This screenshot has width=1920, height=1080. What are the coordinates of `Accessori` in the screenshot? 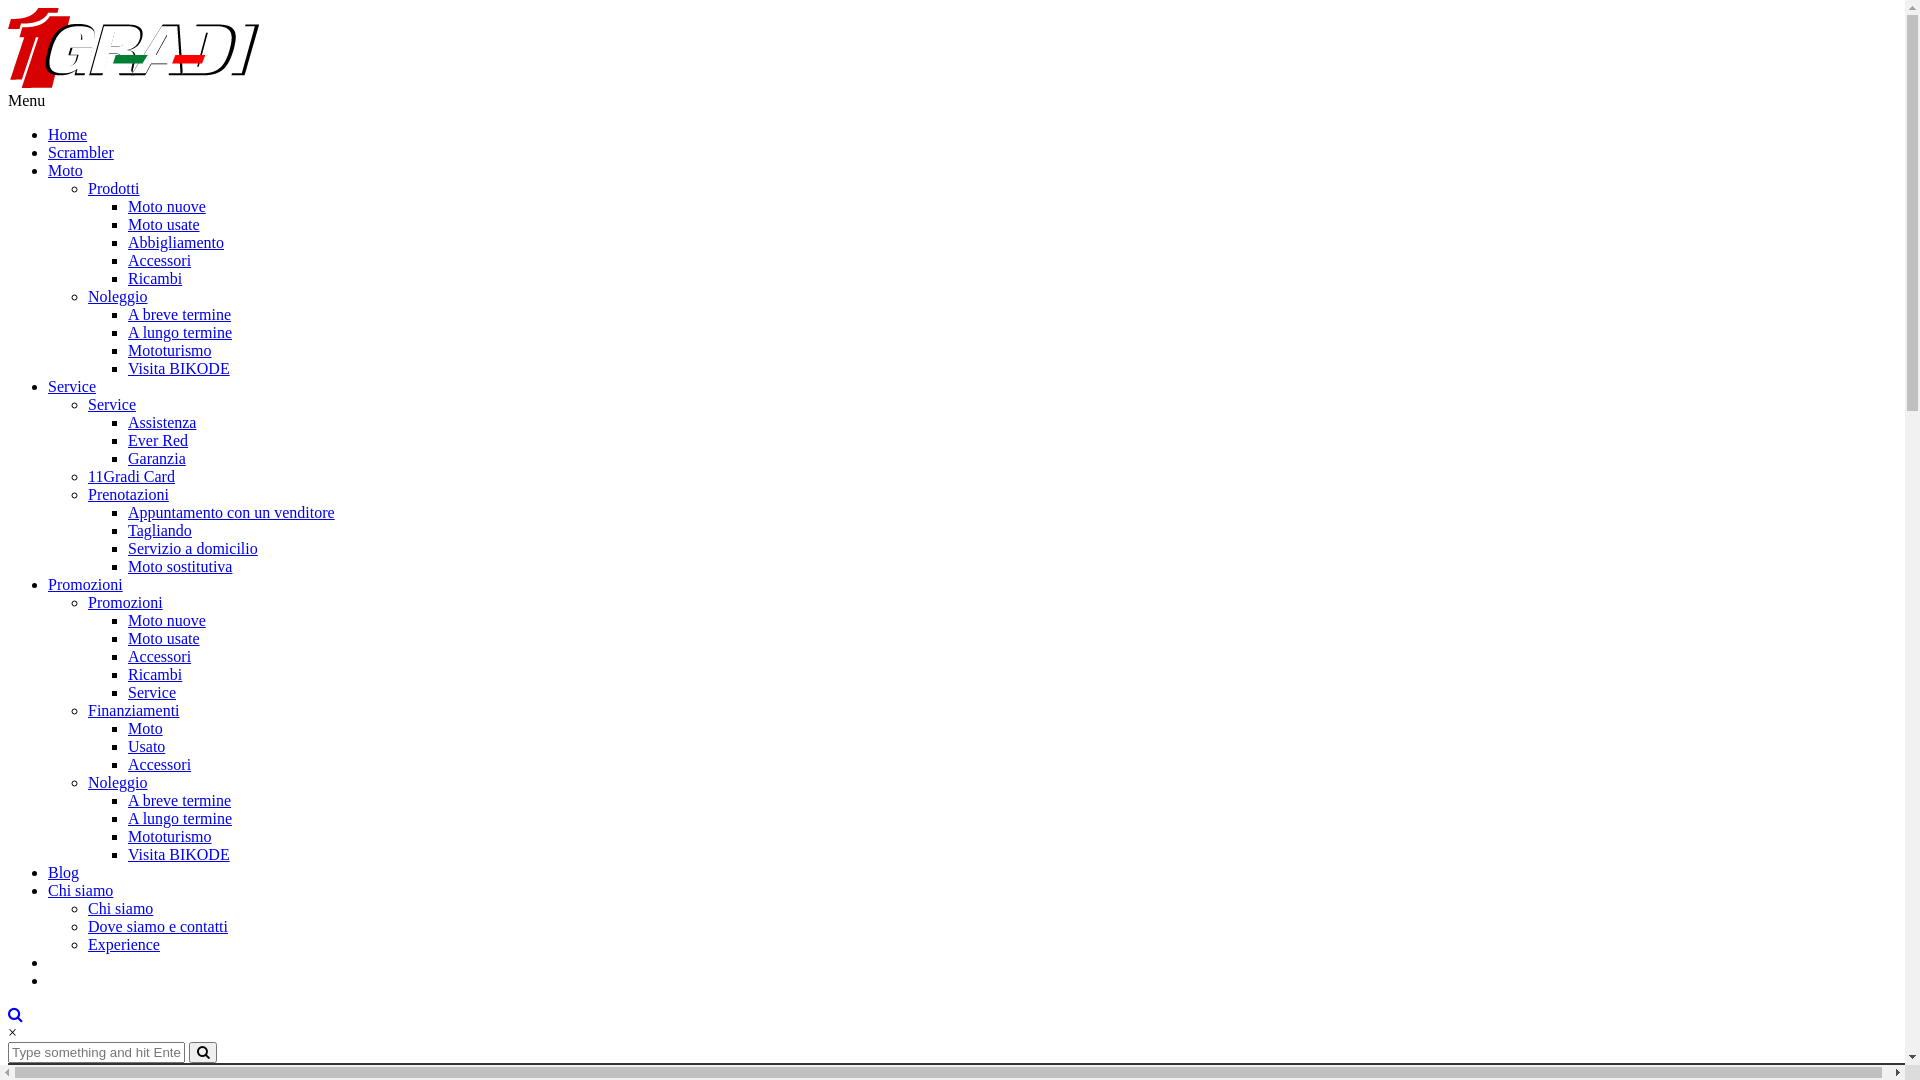 It's located at (160, 656).